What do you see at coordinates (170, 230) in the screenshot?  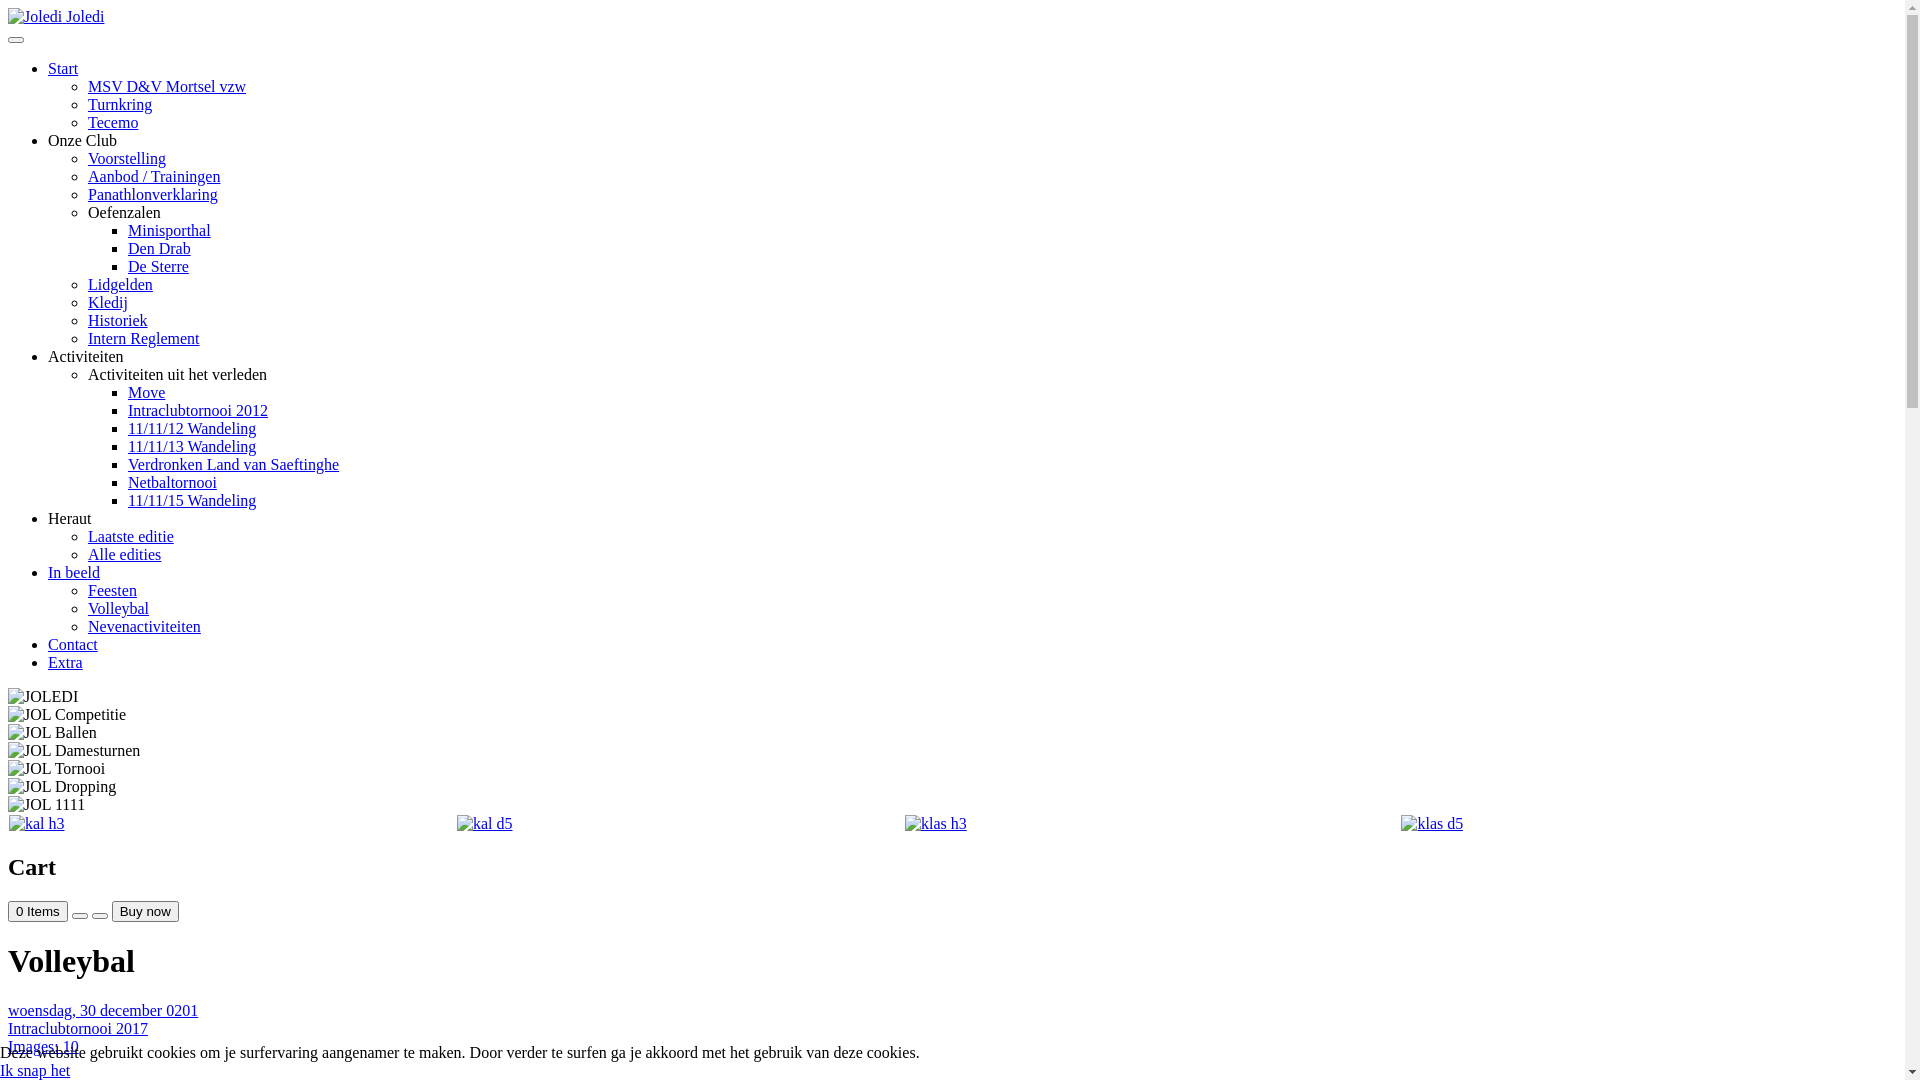 I see `Minisporthal` at bounding box center [170, 230].